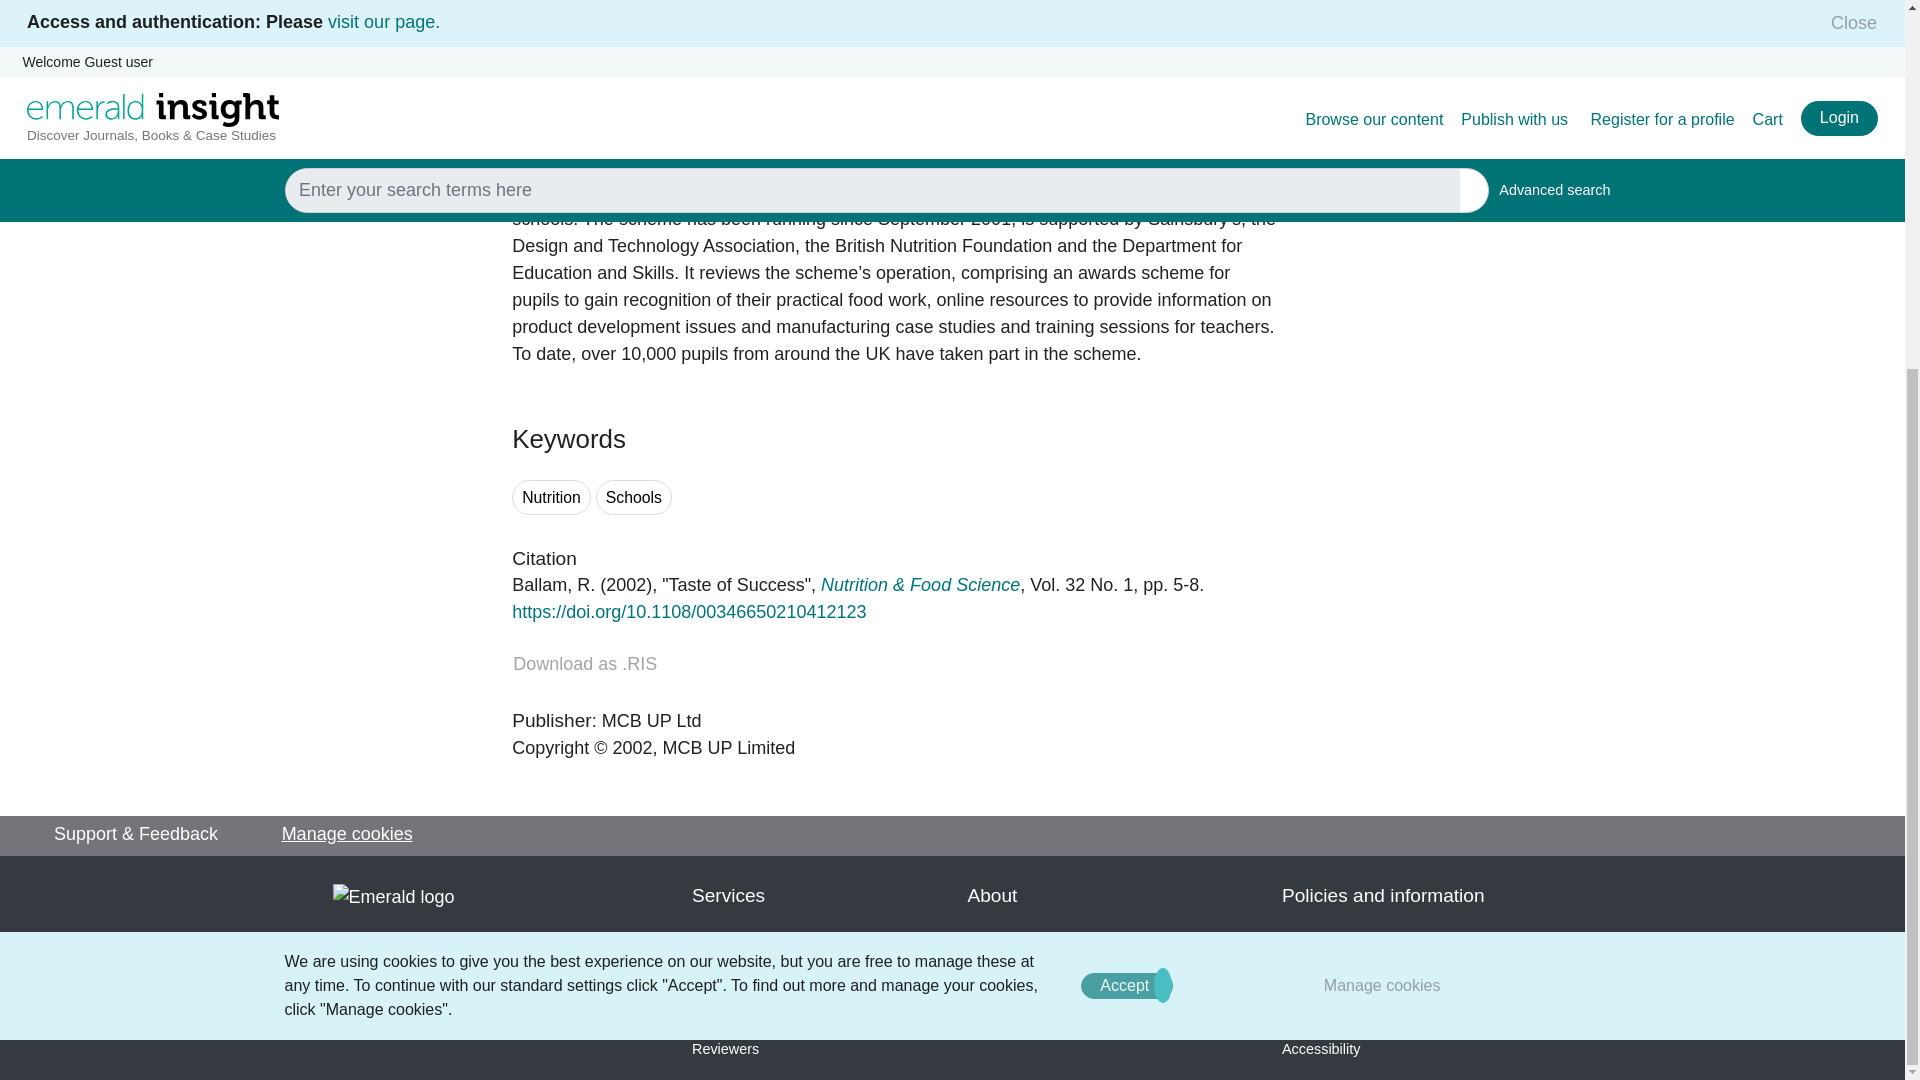 The height and width of the screenshot is (1080, 1920). What do you see at coordinates (552, 497) in the screenshot?
I see `Search for keyword Nutrition` at bounding box center [552, 497].